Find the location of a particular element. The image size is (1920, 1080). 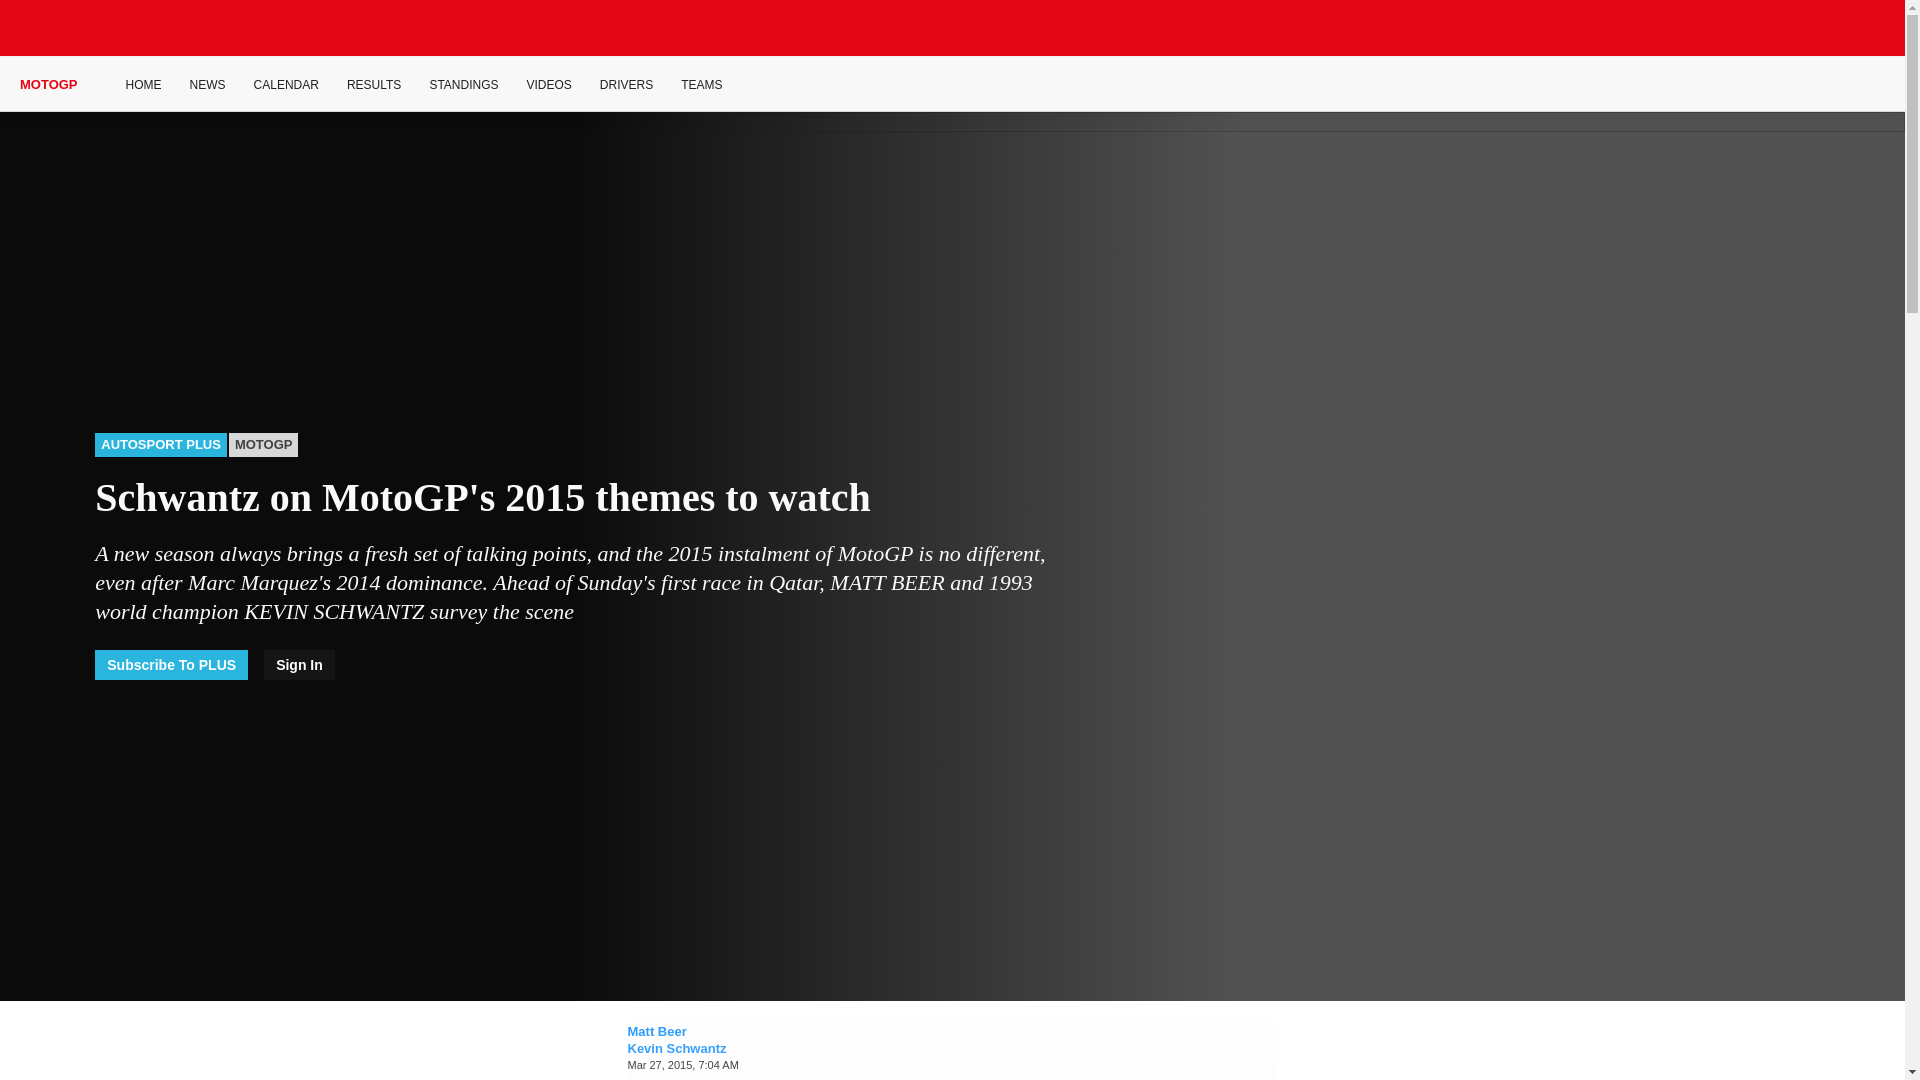

STANDINGS is located at coordinates (462, 85).